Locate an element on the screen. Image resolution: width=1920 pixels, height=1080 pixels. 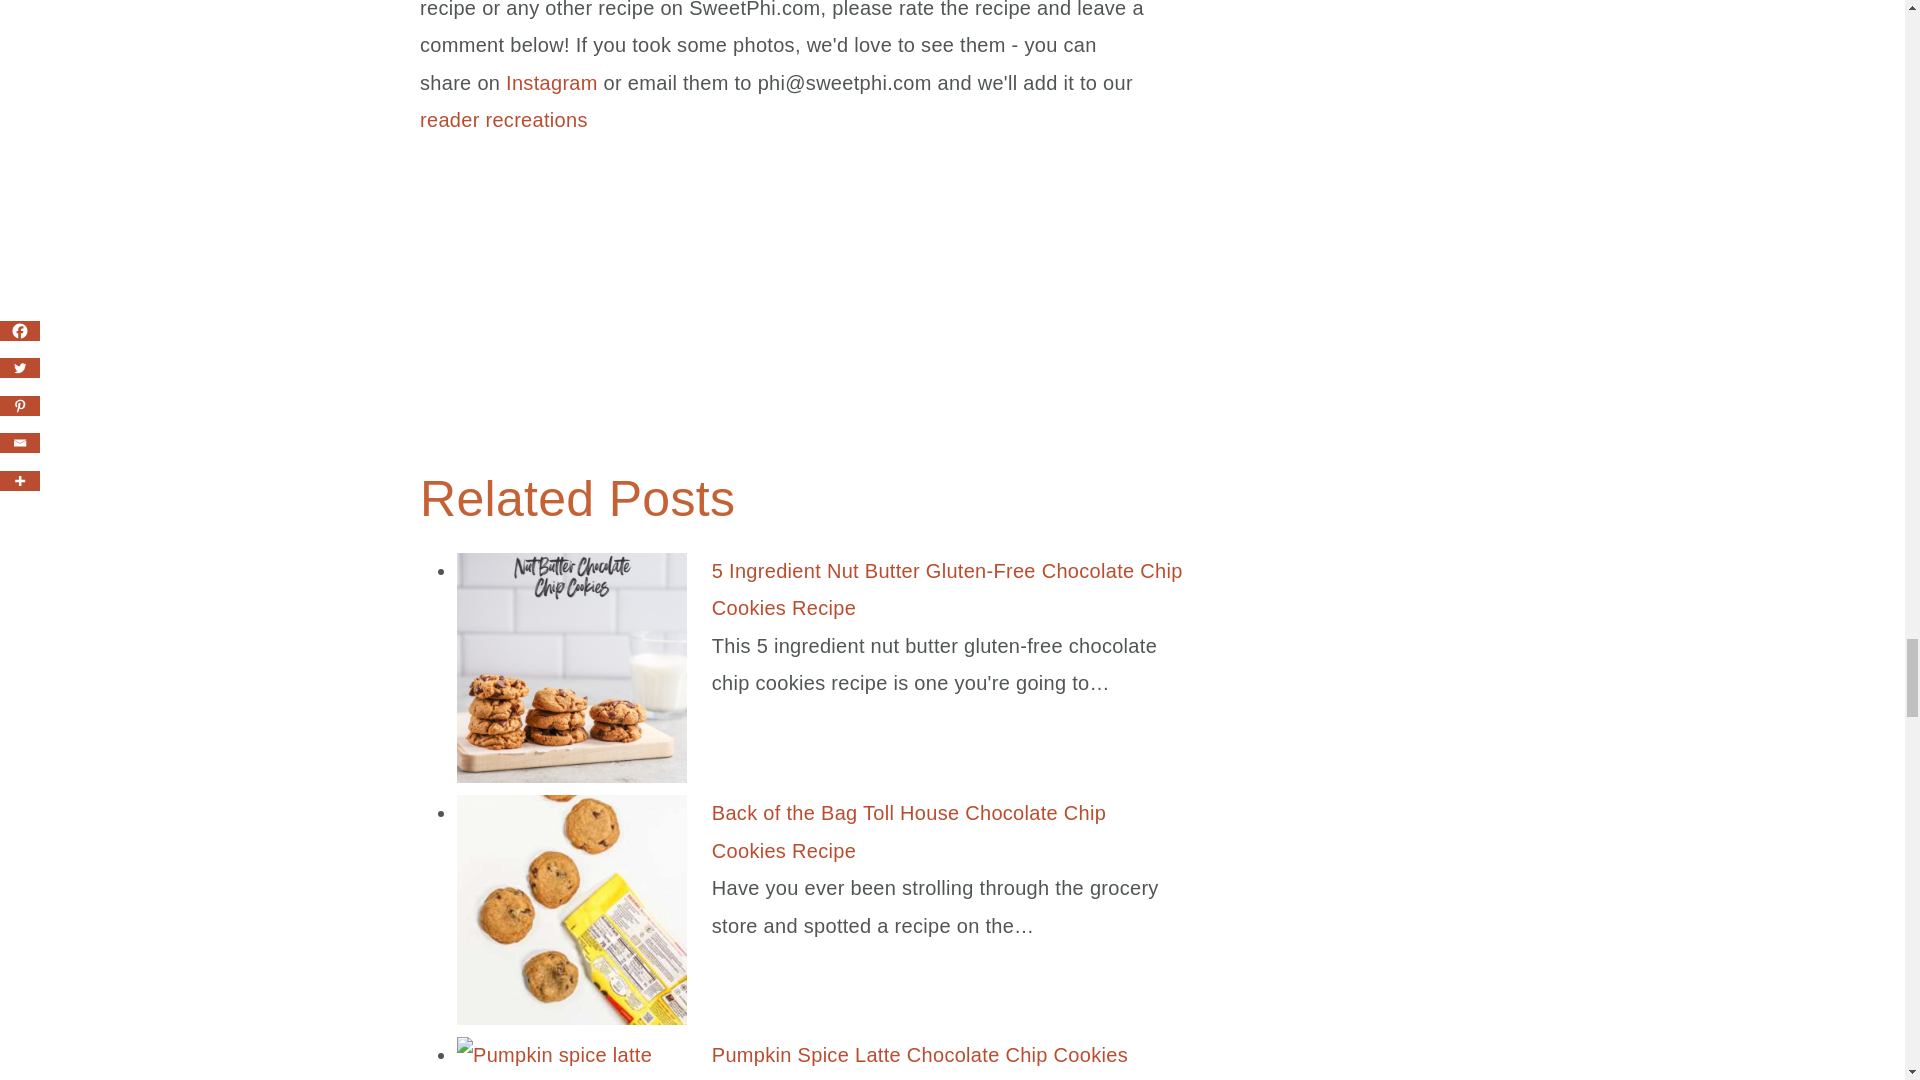
Instagram is located at coordinates (552, 82).